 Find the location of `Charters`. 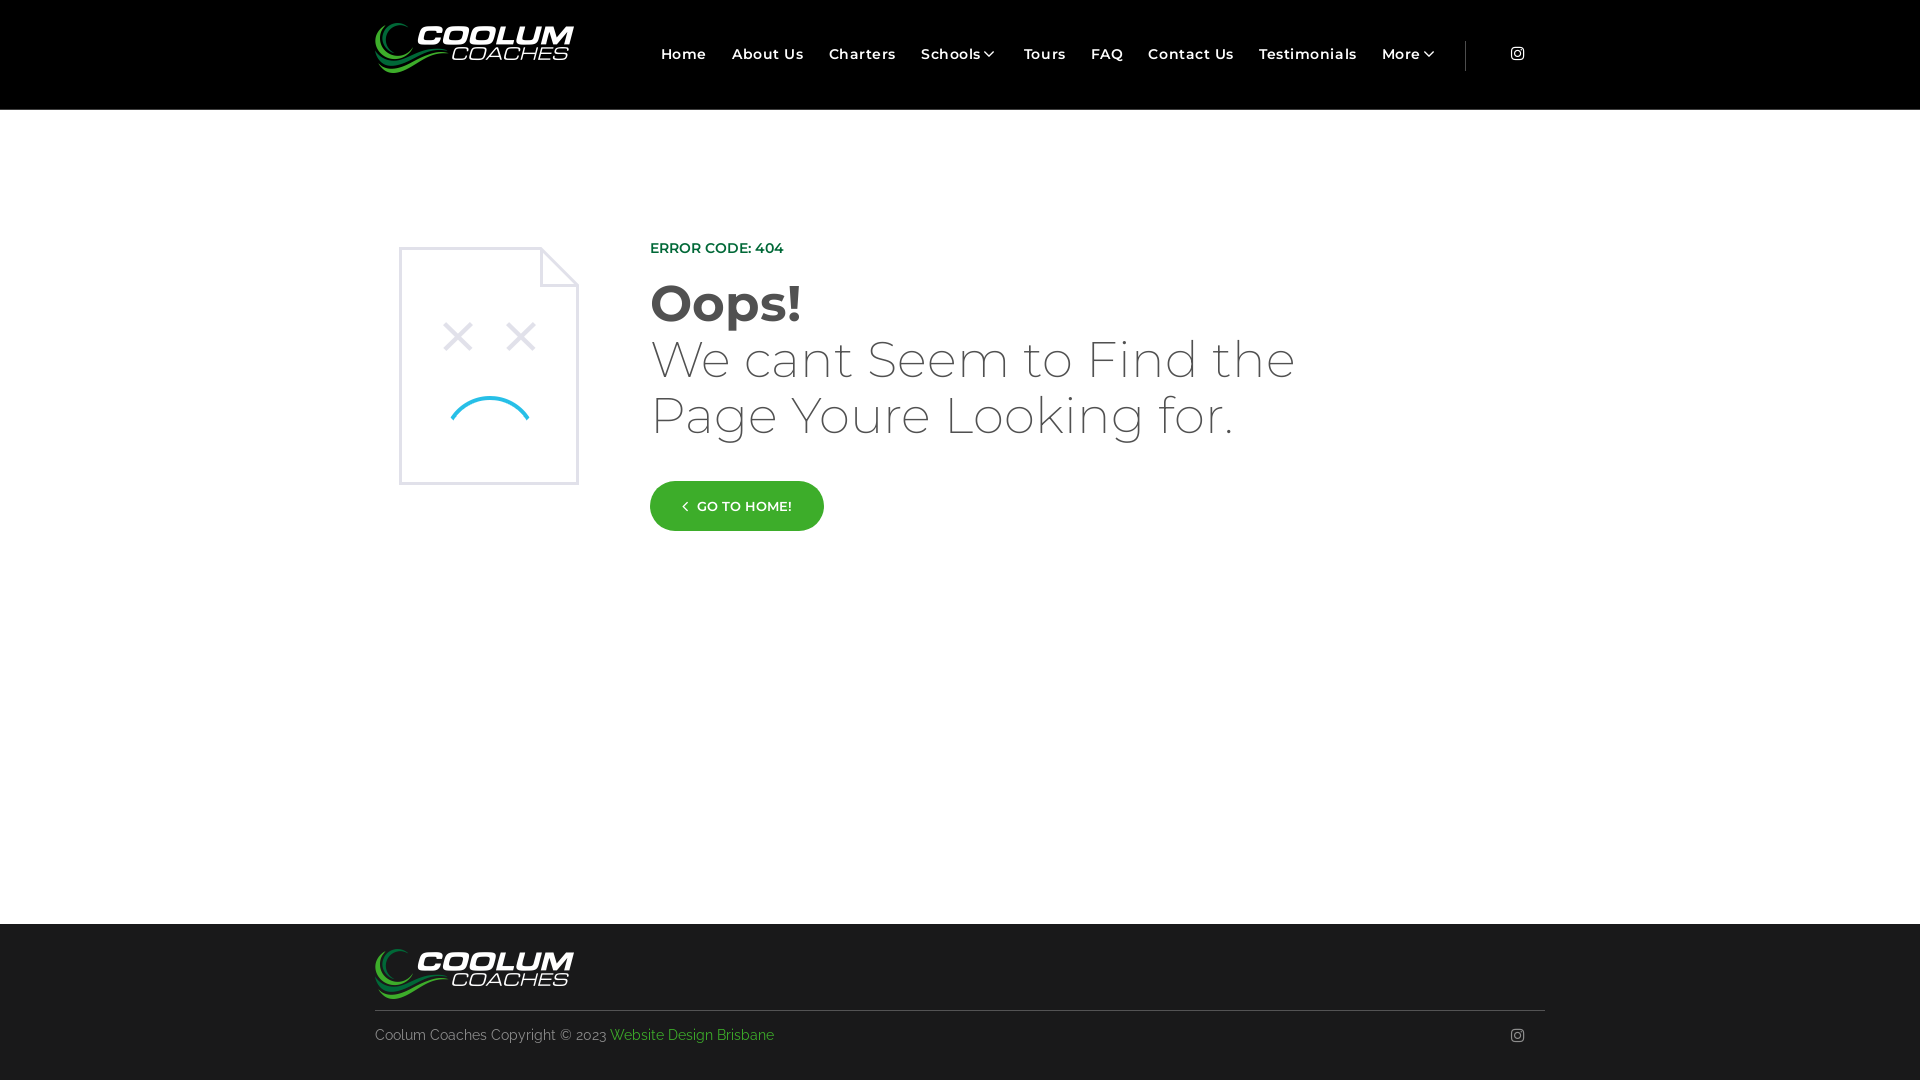

Charters is located at coordinates (862, 54).